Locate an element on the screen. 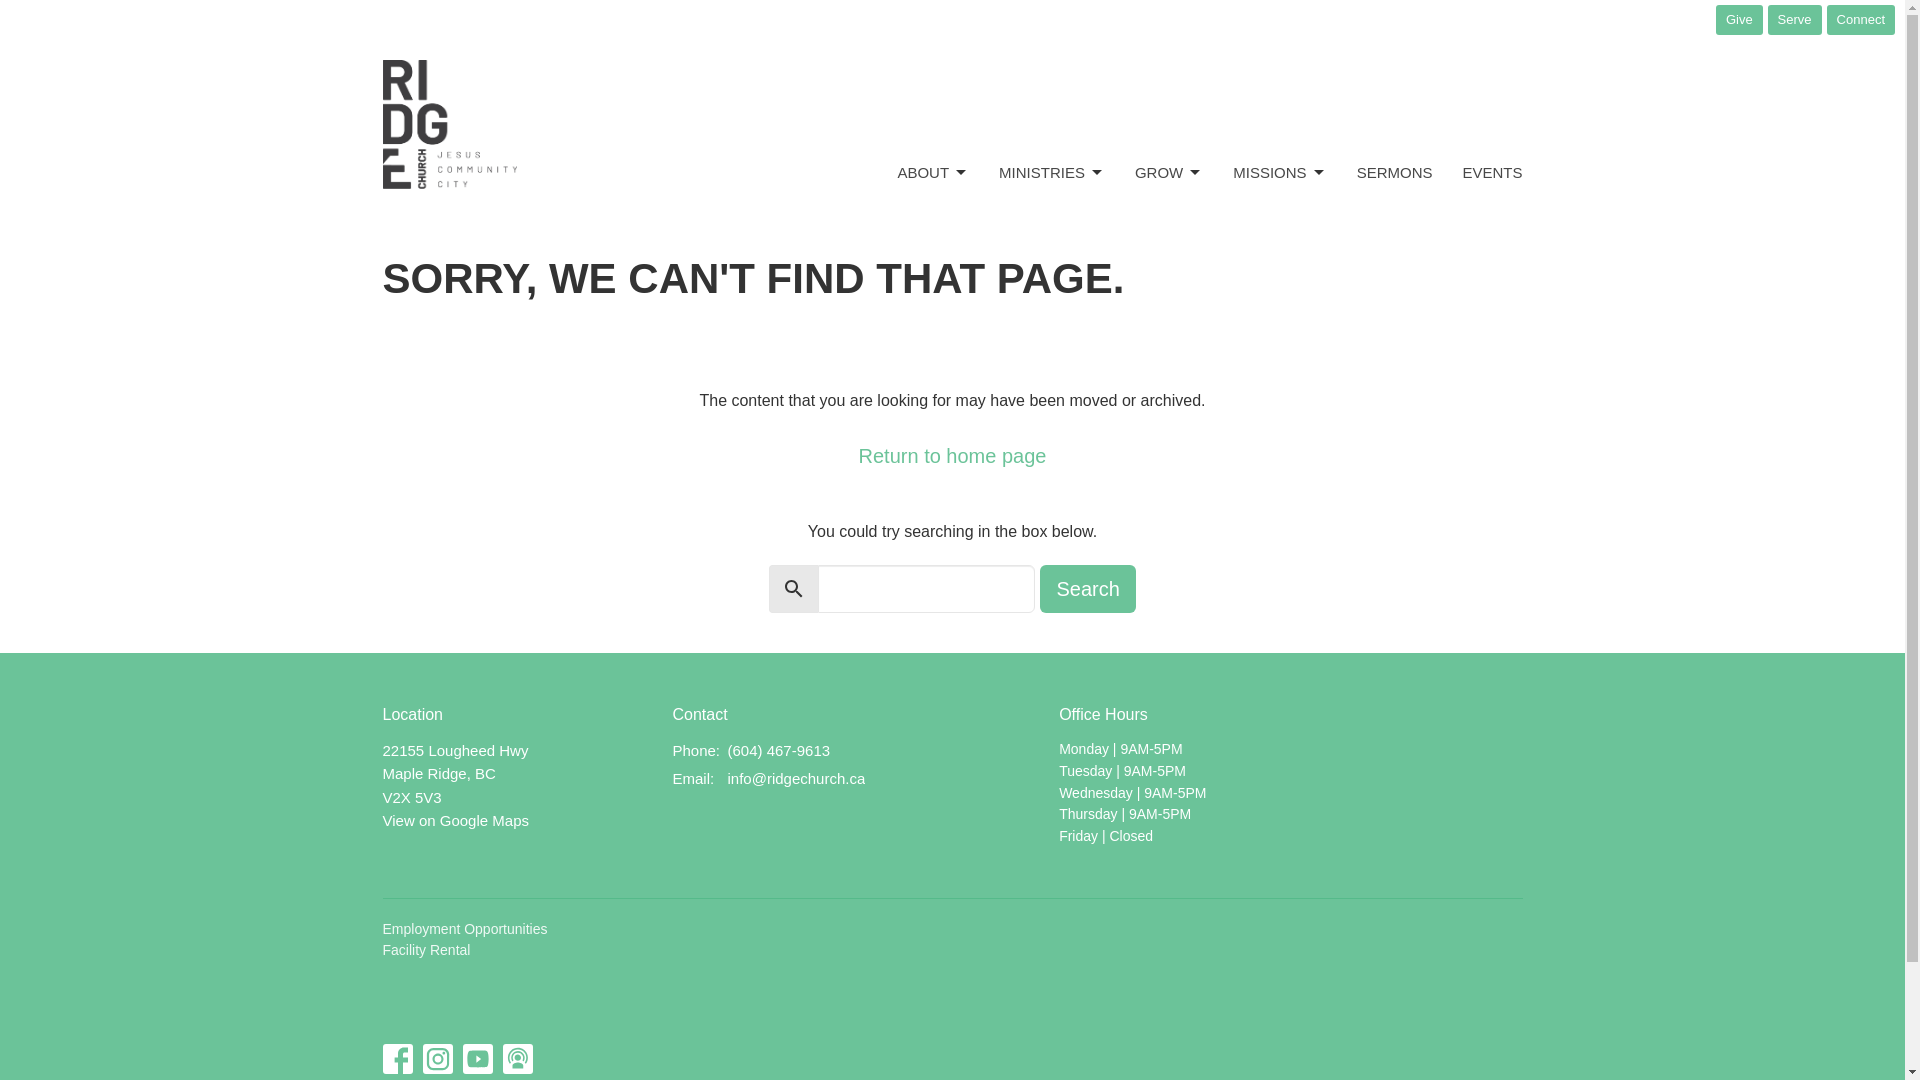  Give is located at coordinates (1739, 20).